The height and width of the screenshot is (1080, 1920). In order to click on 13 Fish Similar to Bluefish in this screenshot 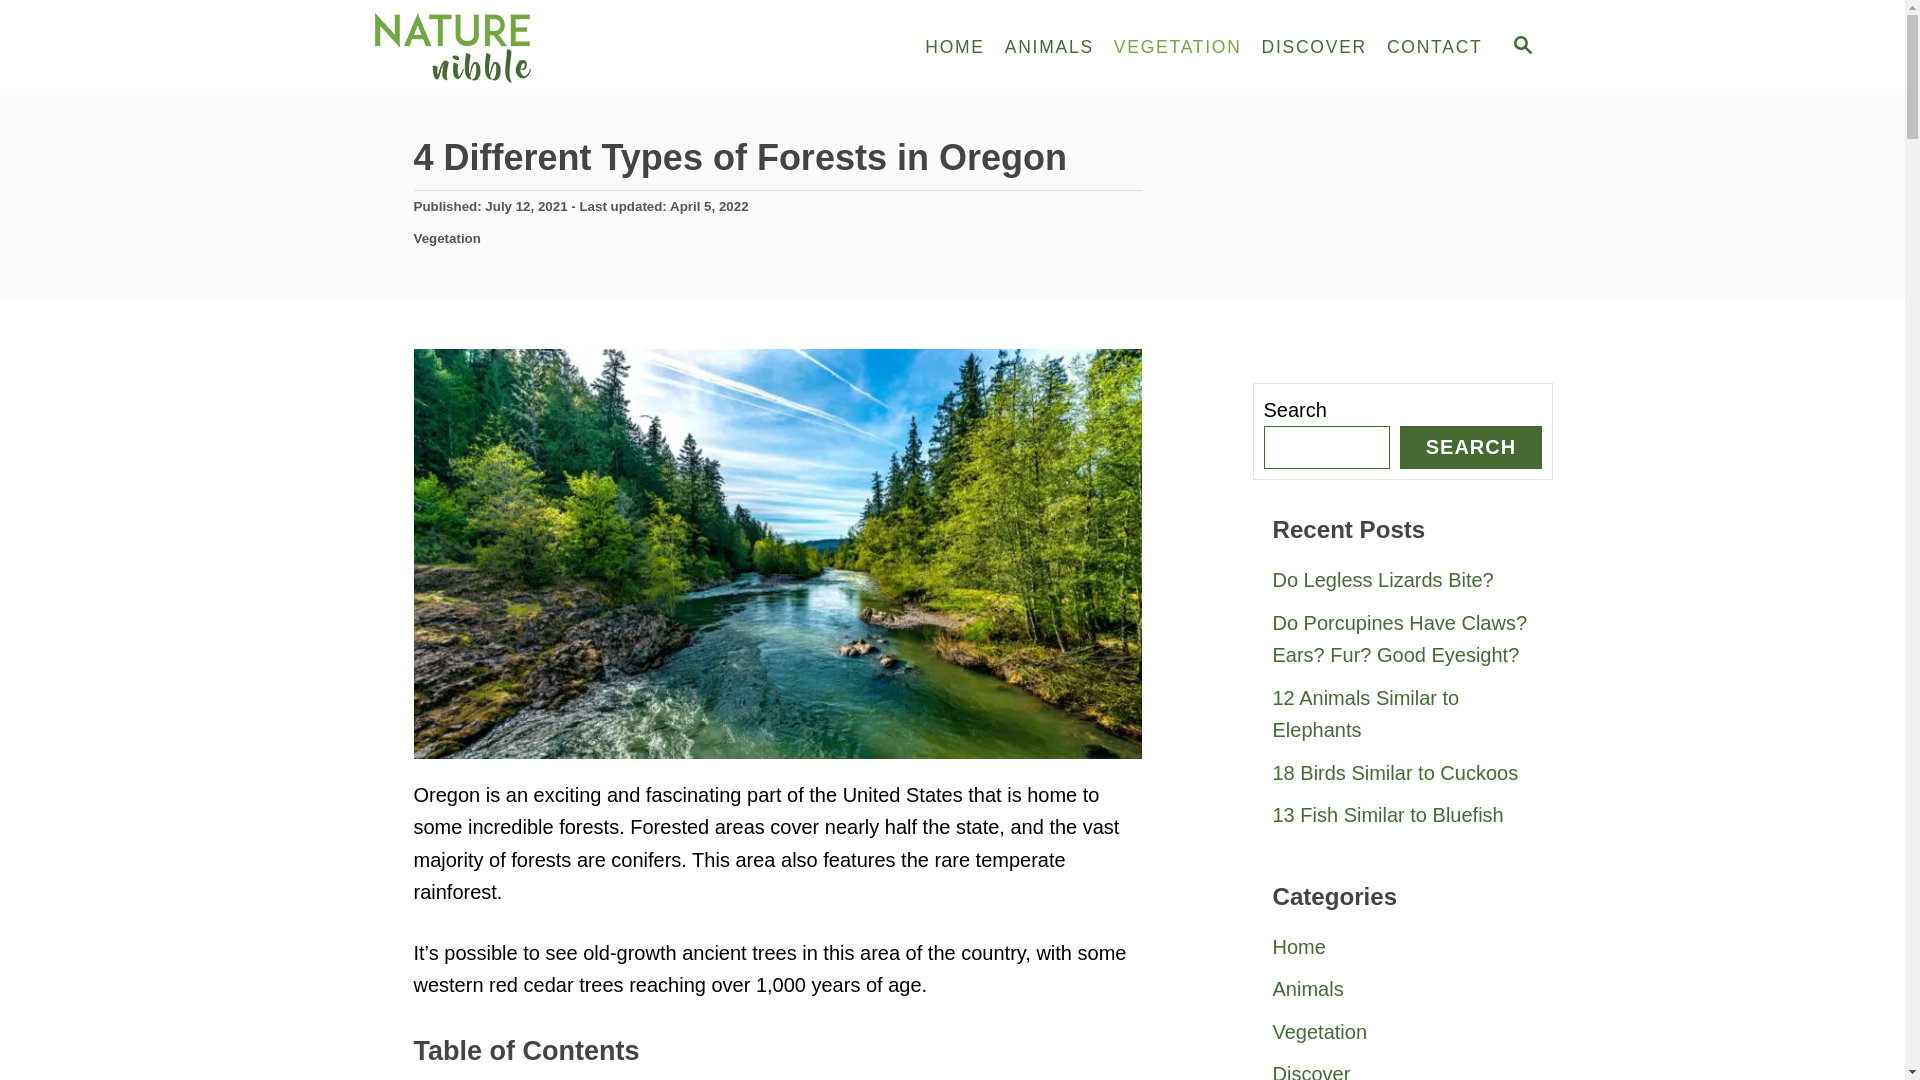, I will do `click(1402, 815)`.